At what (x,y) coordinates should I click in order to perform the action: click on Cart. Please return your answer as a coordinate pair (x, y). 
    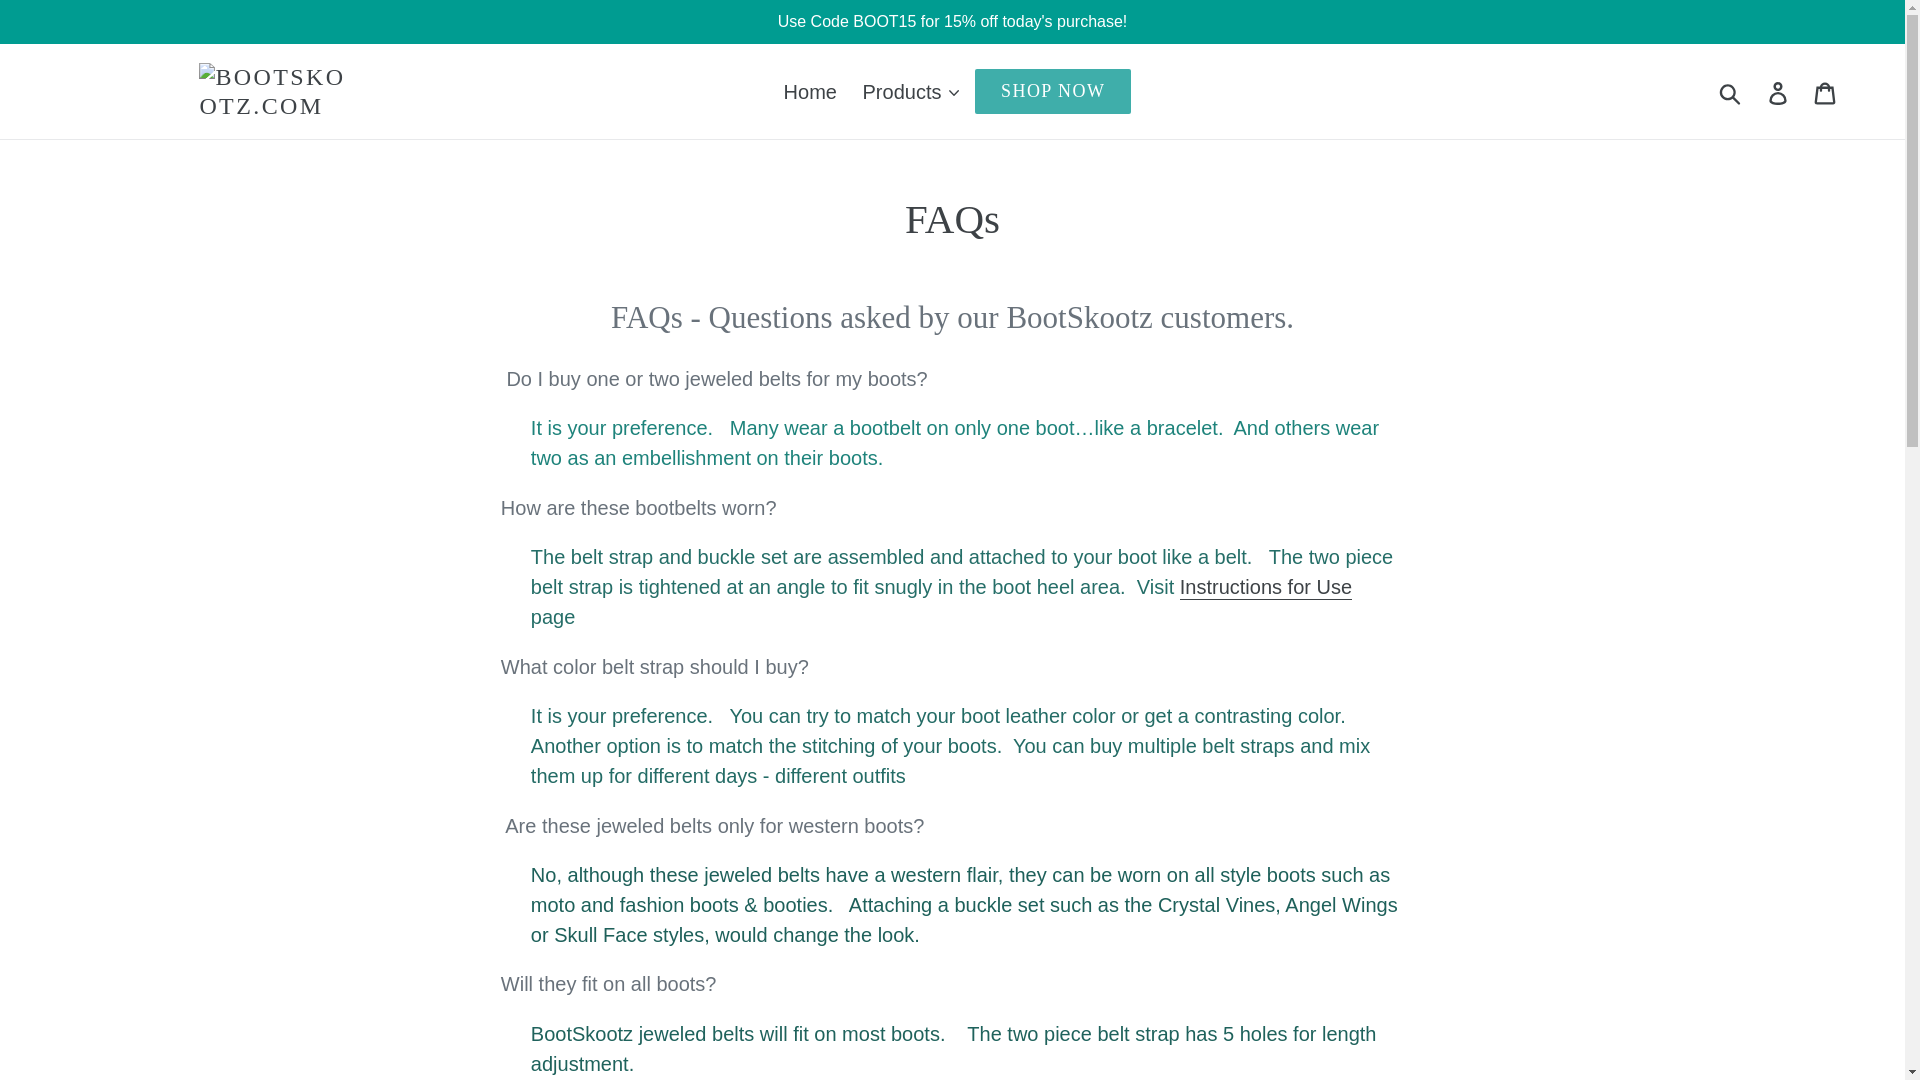
    Looking at the image, I should click on (1826, 90).